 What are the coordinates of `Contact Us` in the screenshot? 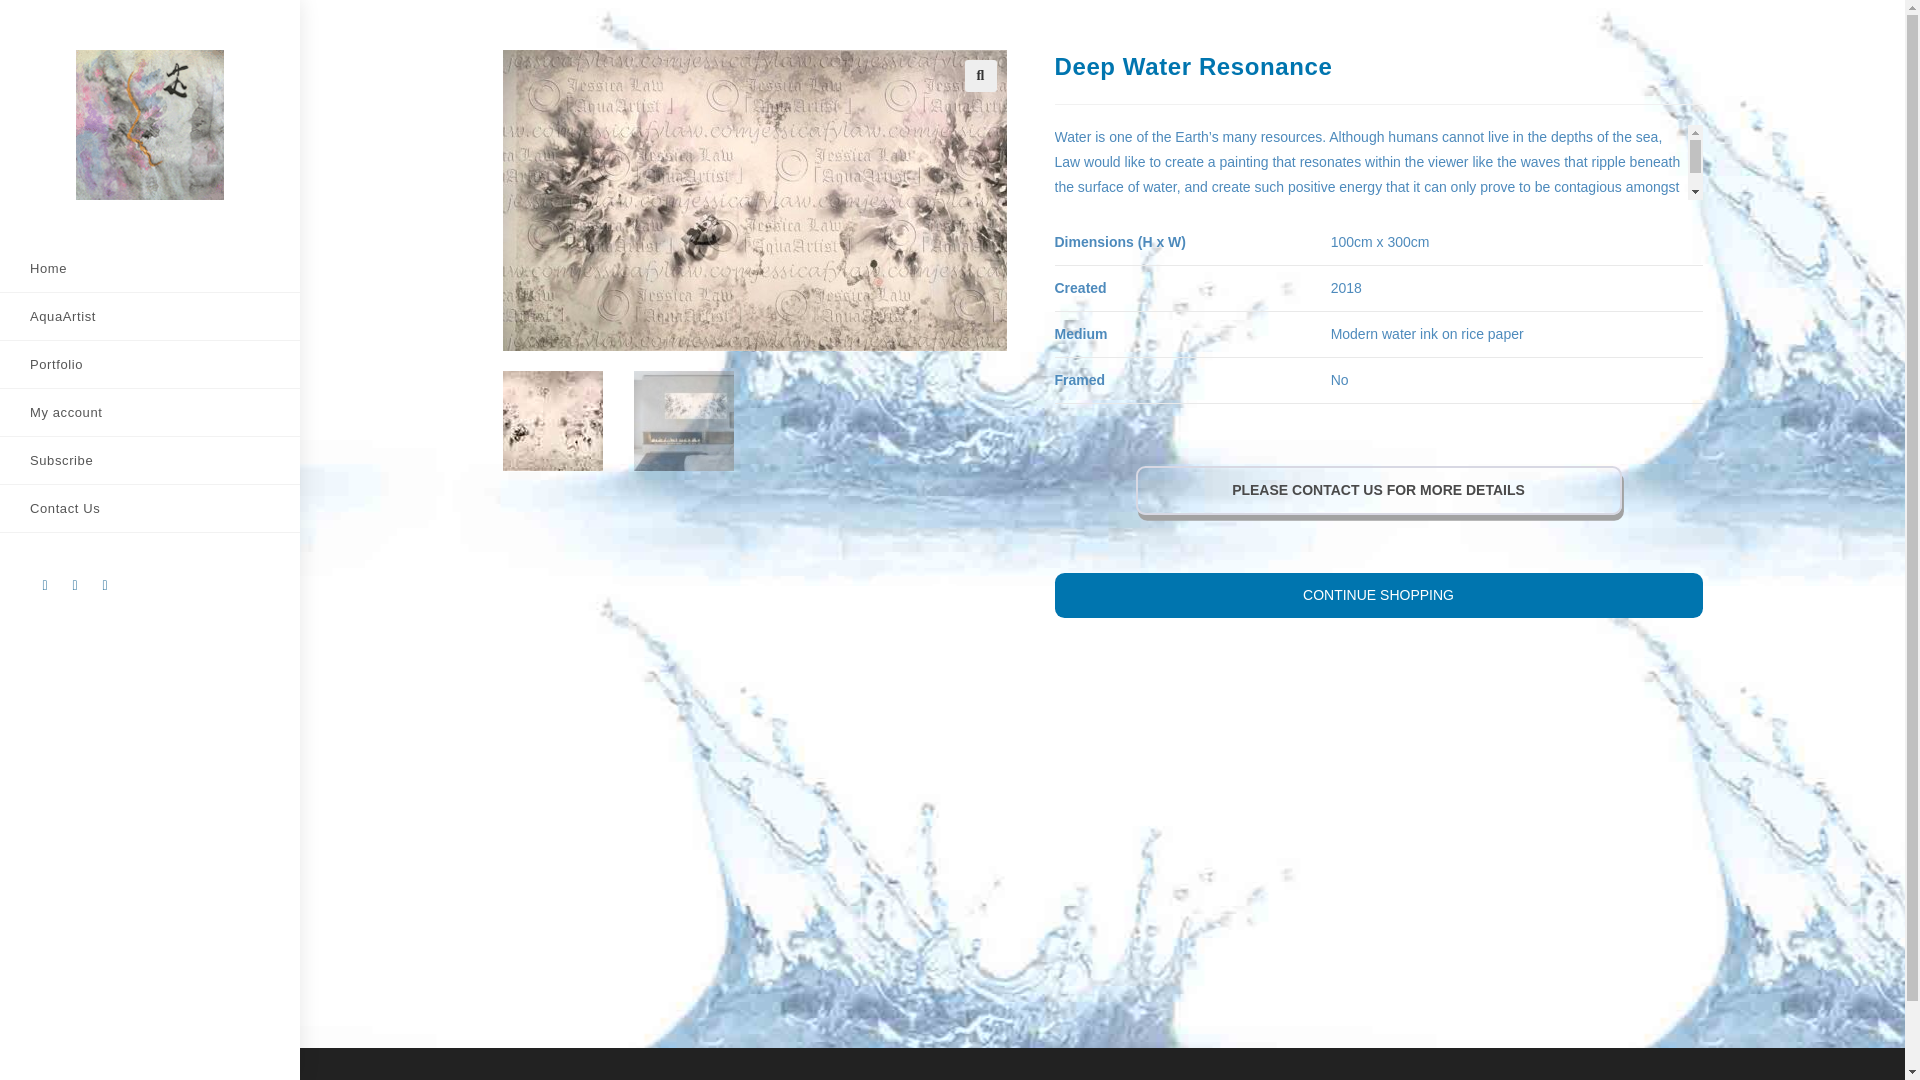 It's located at (150, 508).